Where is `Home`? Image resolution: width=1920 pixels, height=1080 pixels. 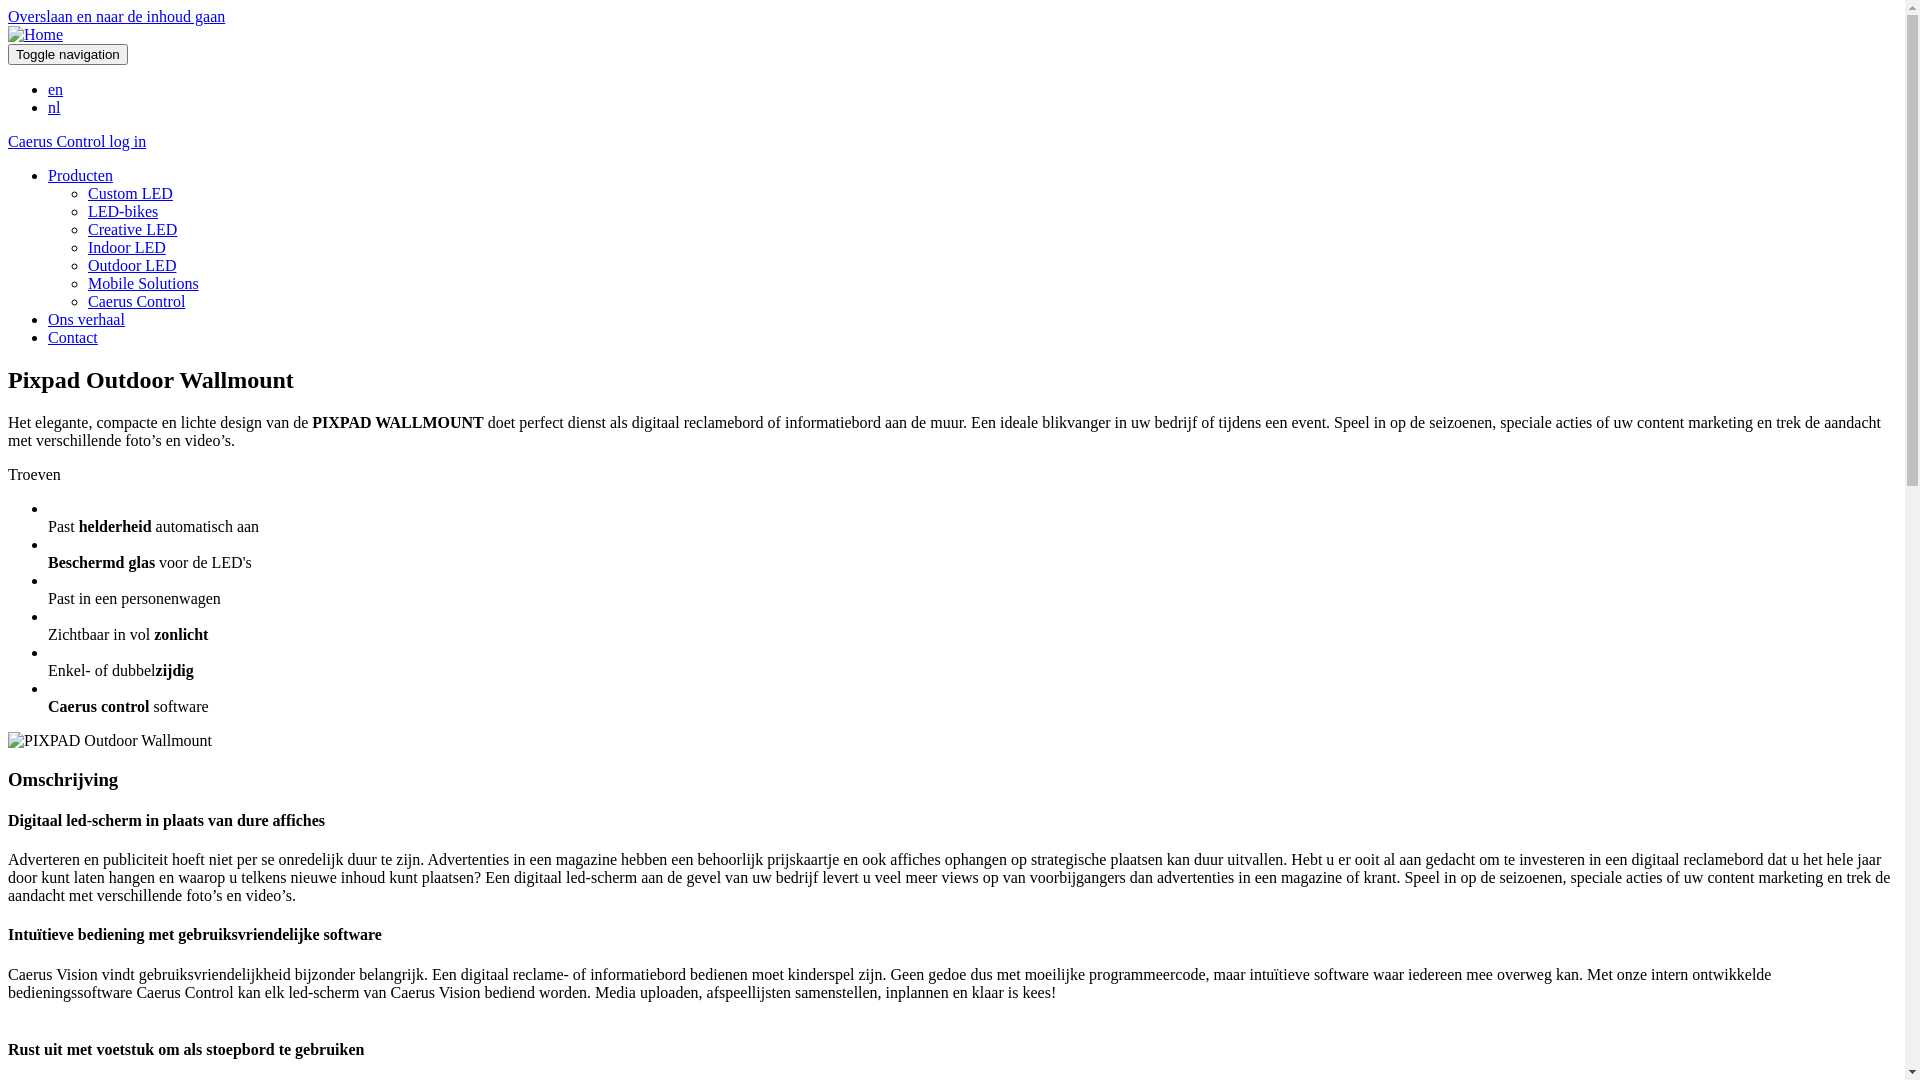
Home is located at coordinates (36, 34).